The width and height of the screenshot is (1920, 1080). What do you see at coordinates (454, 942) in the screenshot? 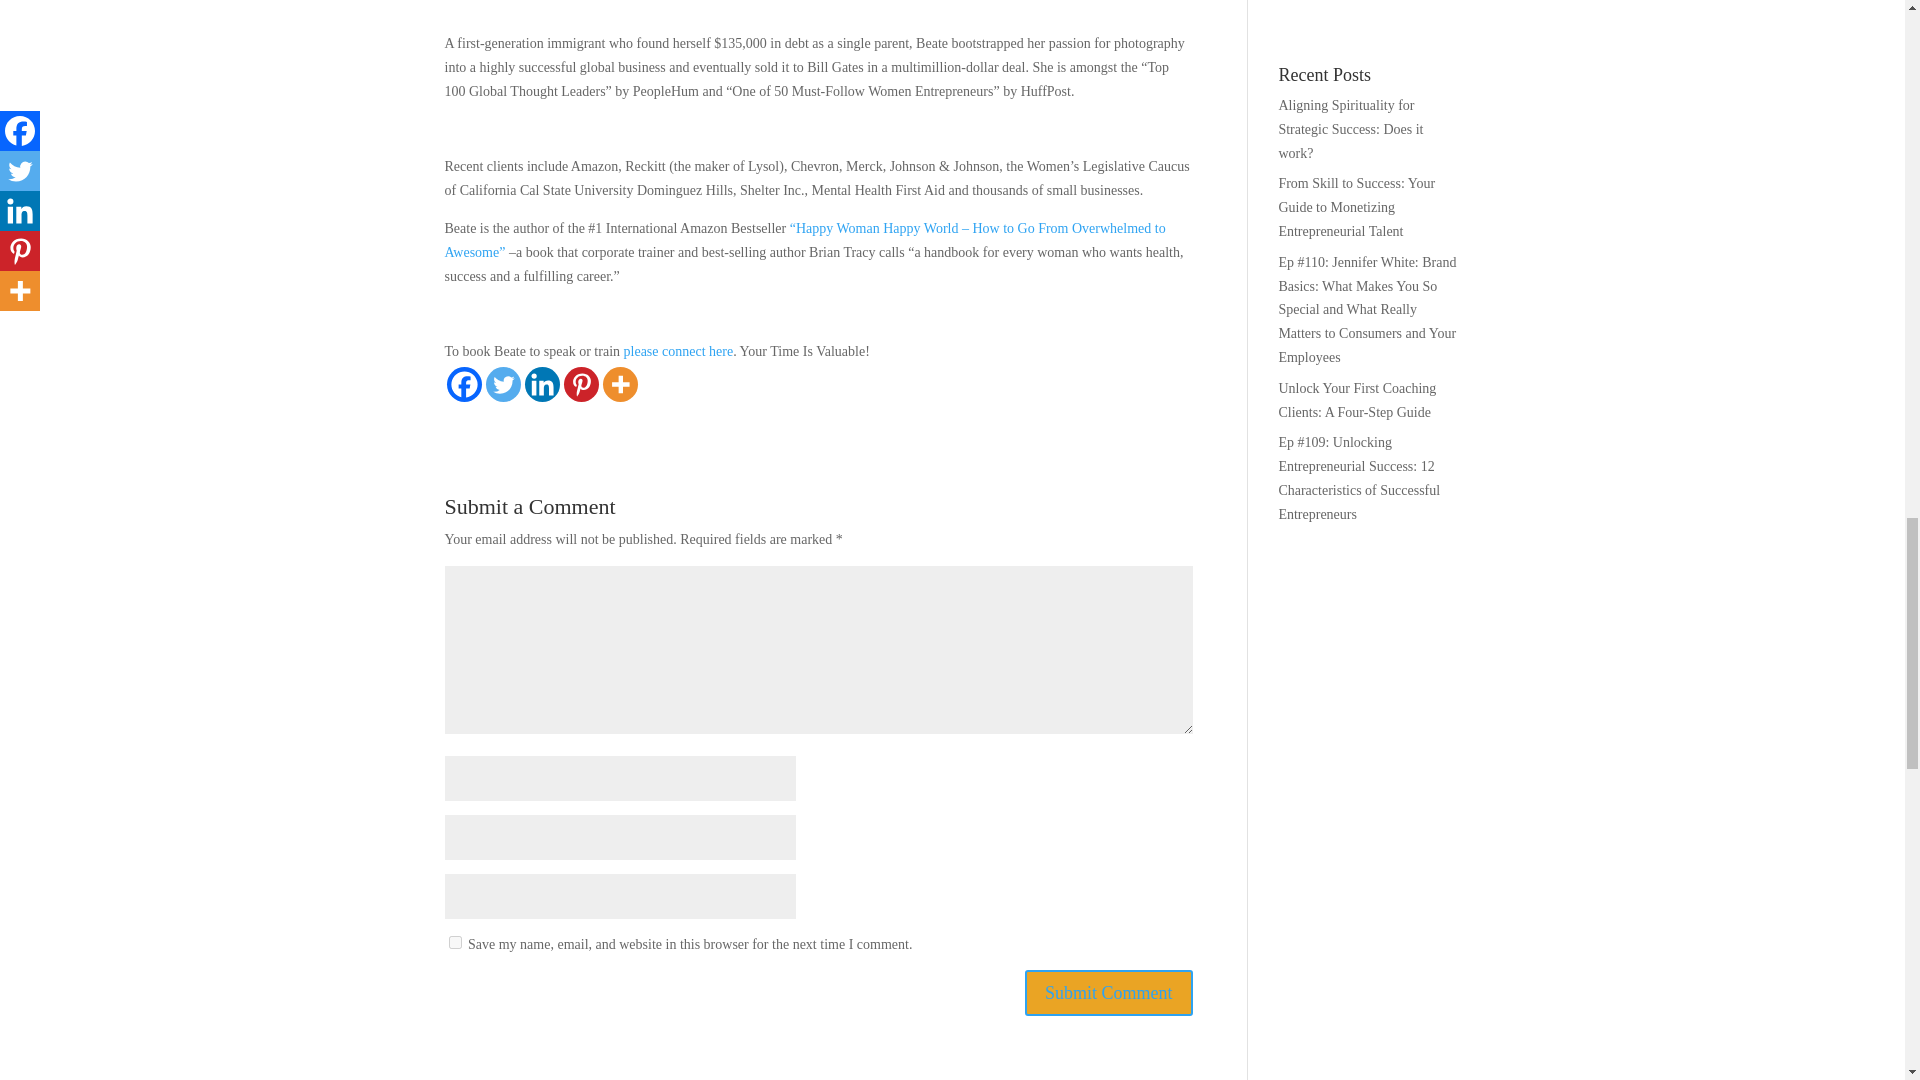
I see `yes` at bounding box center [454, 942].